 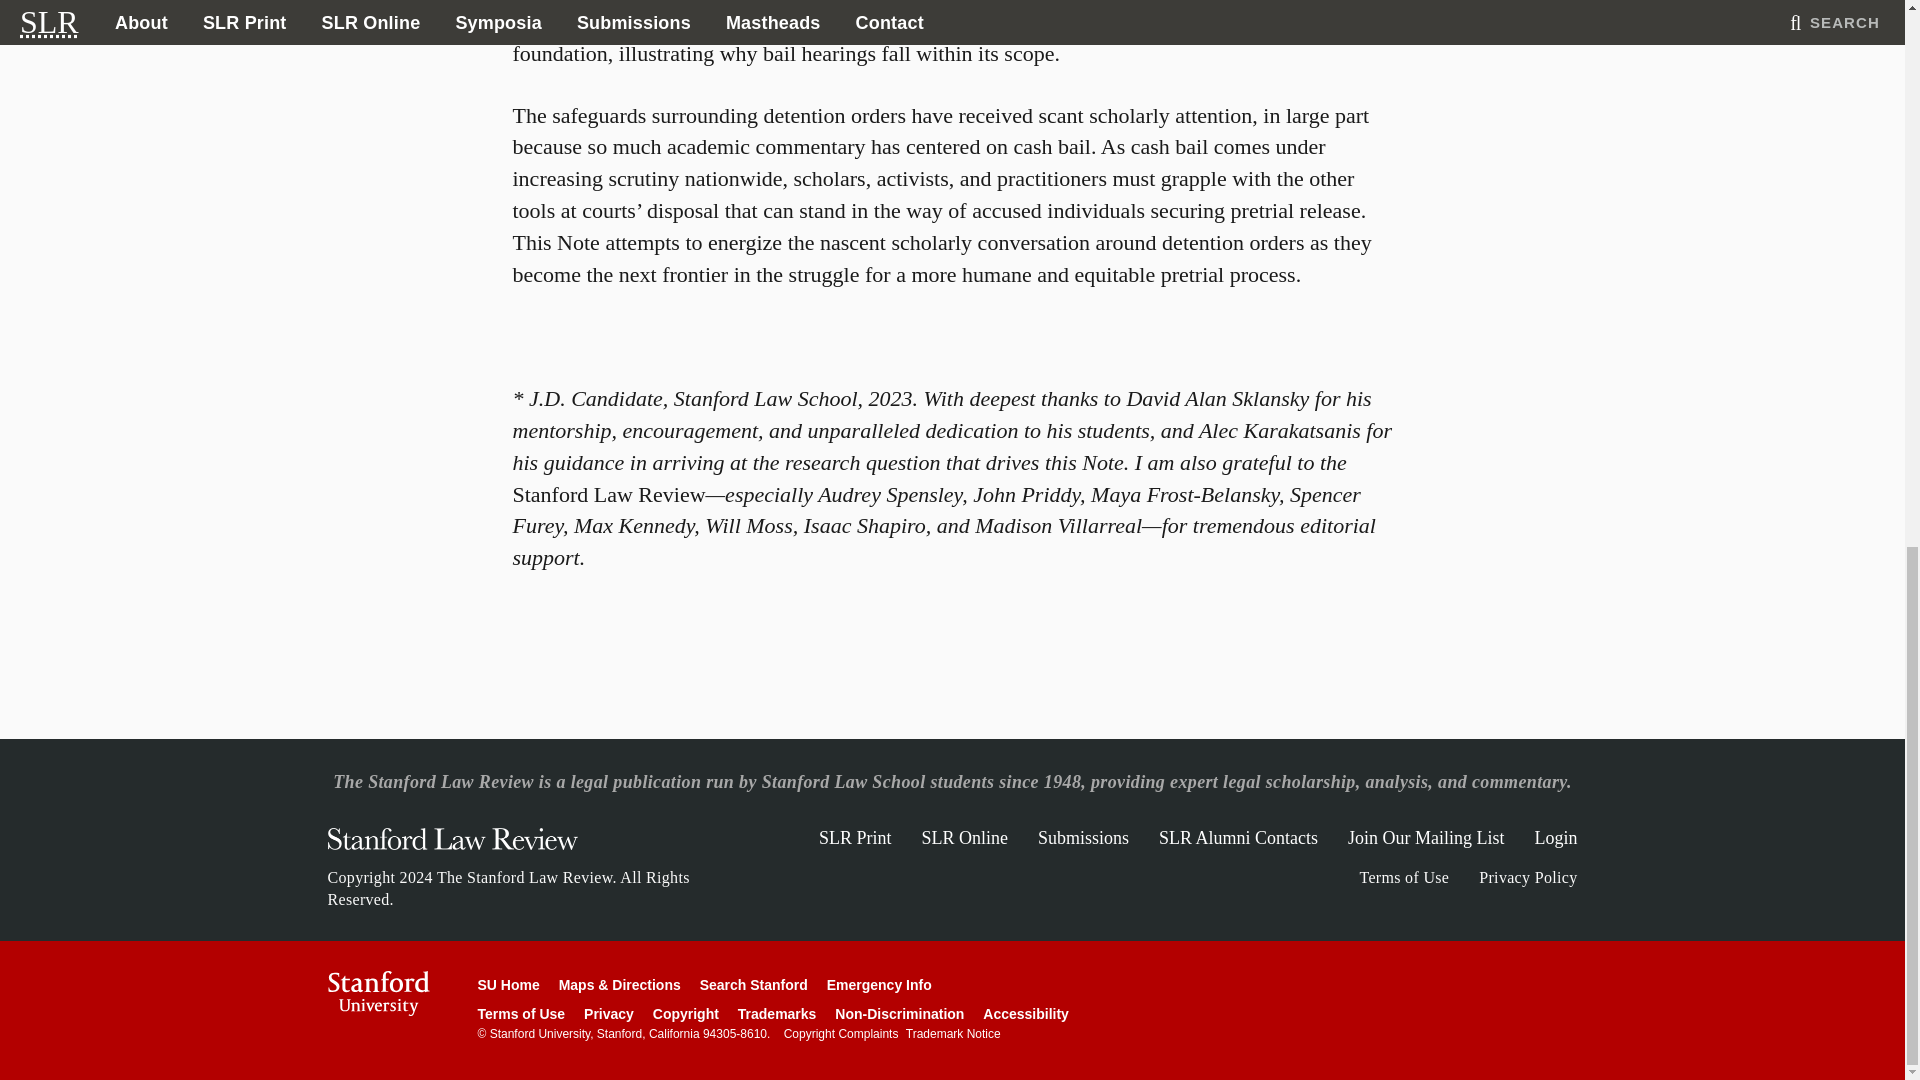 I want to click on Terms of Use, so click(x=522, y=1013).